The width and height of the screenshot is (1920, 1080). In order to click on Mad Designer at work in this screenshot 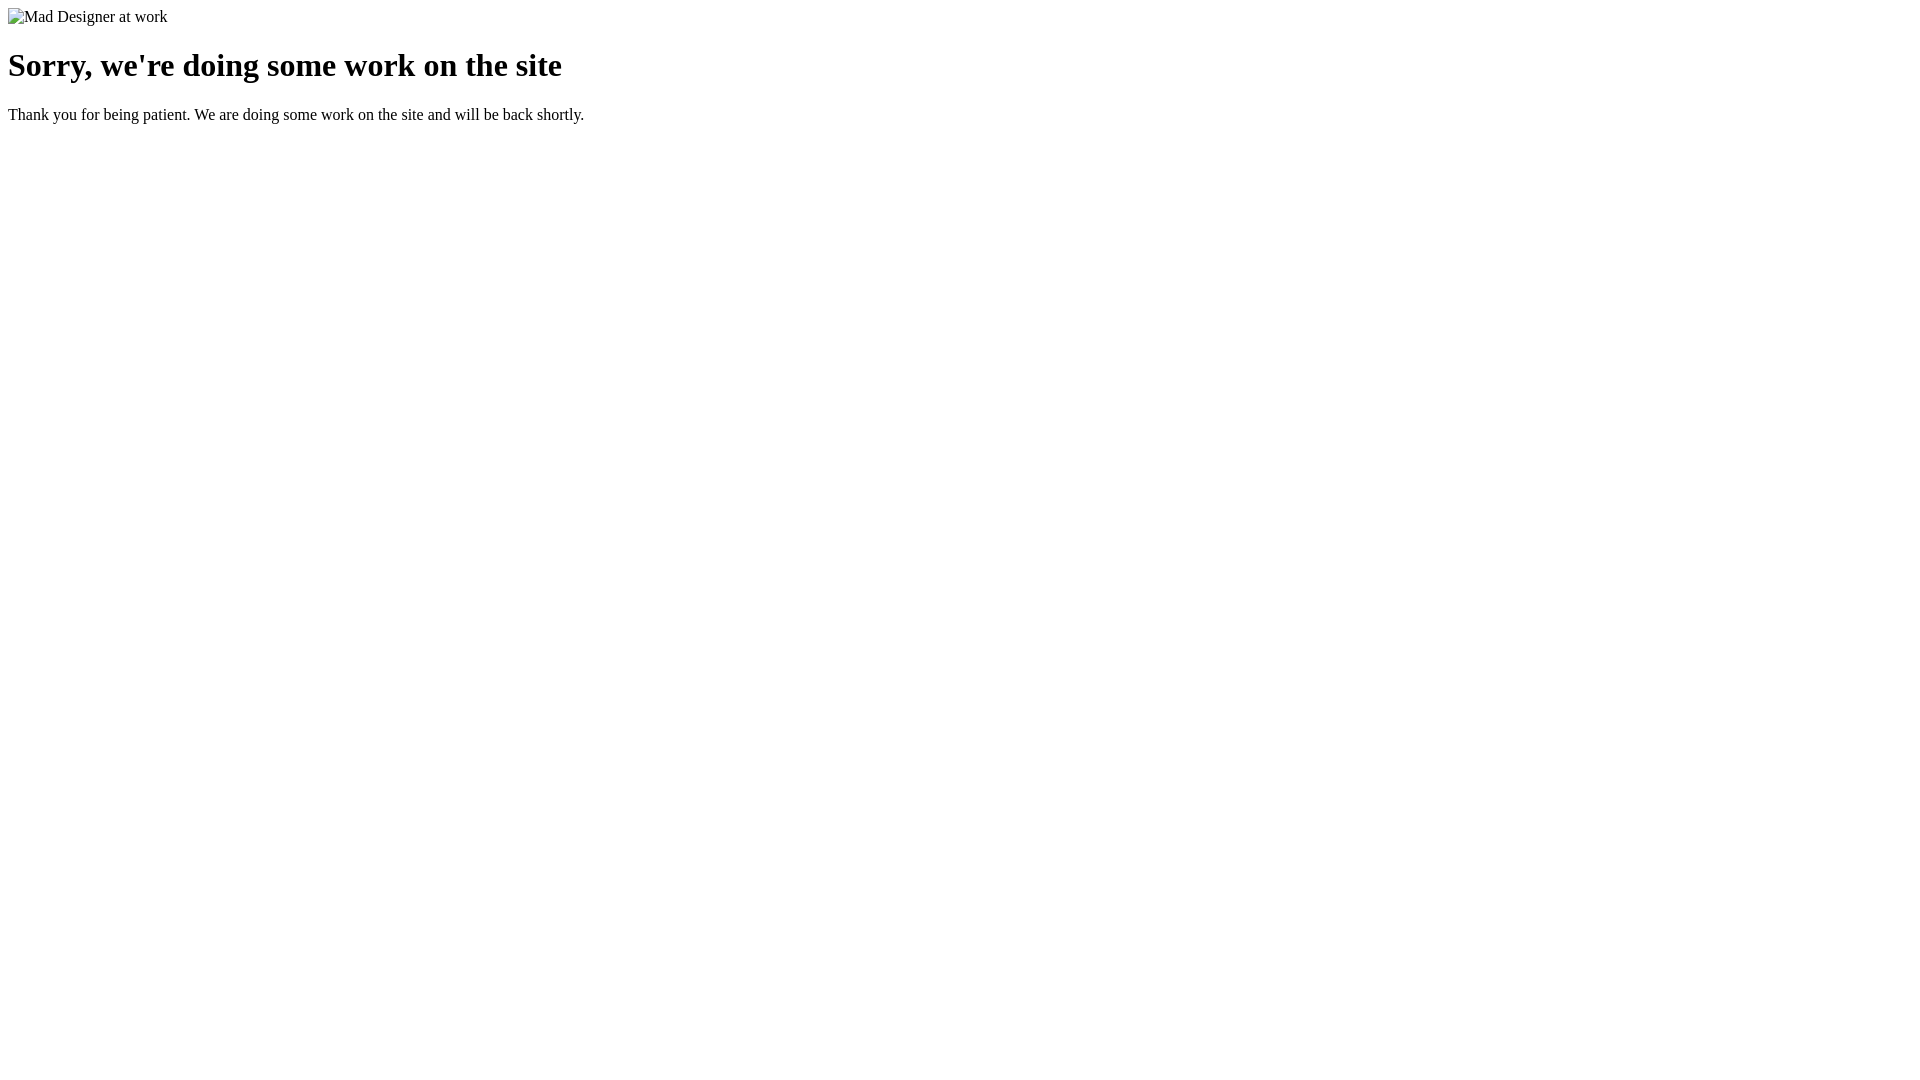, I will do `click(88, 17)`.